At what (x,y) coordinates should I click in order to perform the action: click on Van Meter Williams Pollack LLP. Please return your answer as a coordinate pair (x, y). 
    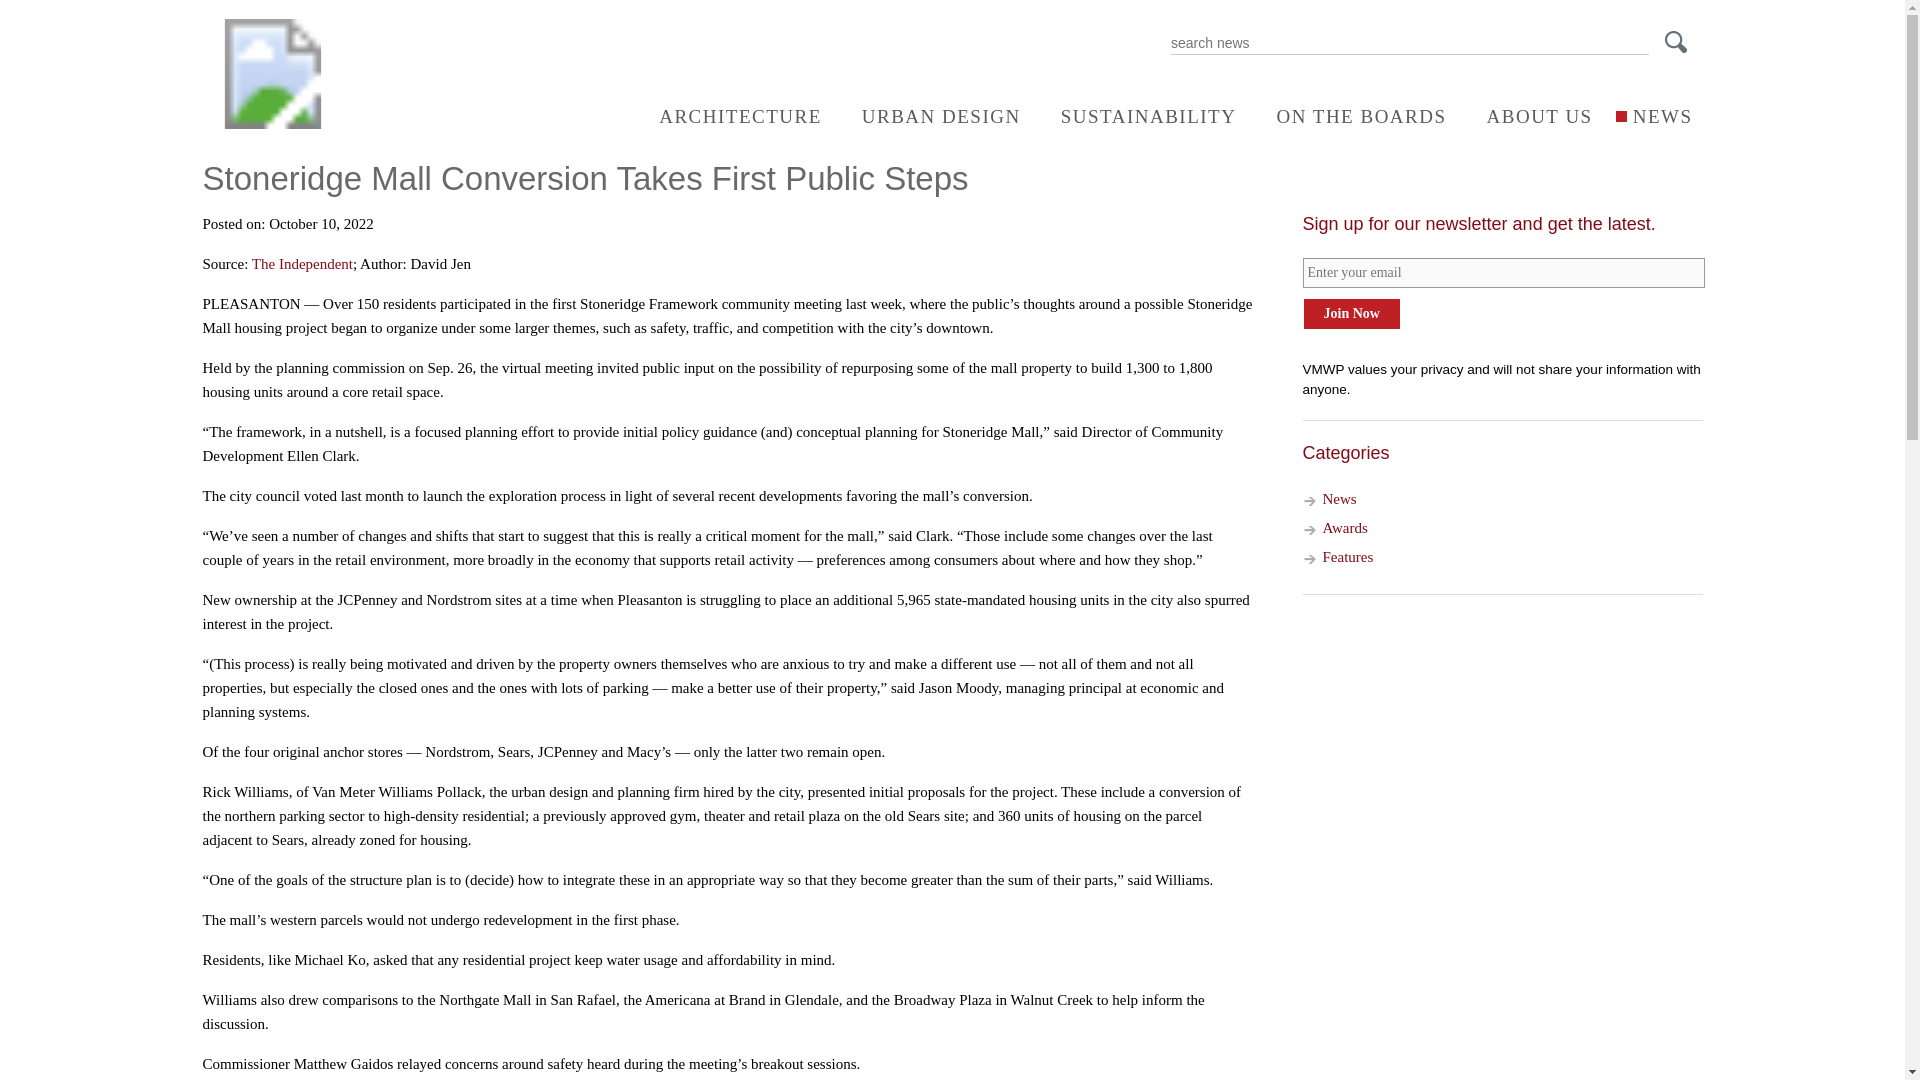
    Looking at the image, I should click on (271, 122).